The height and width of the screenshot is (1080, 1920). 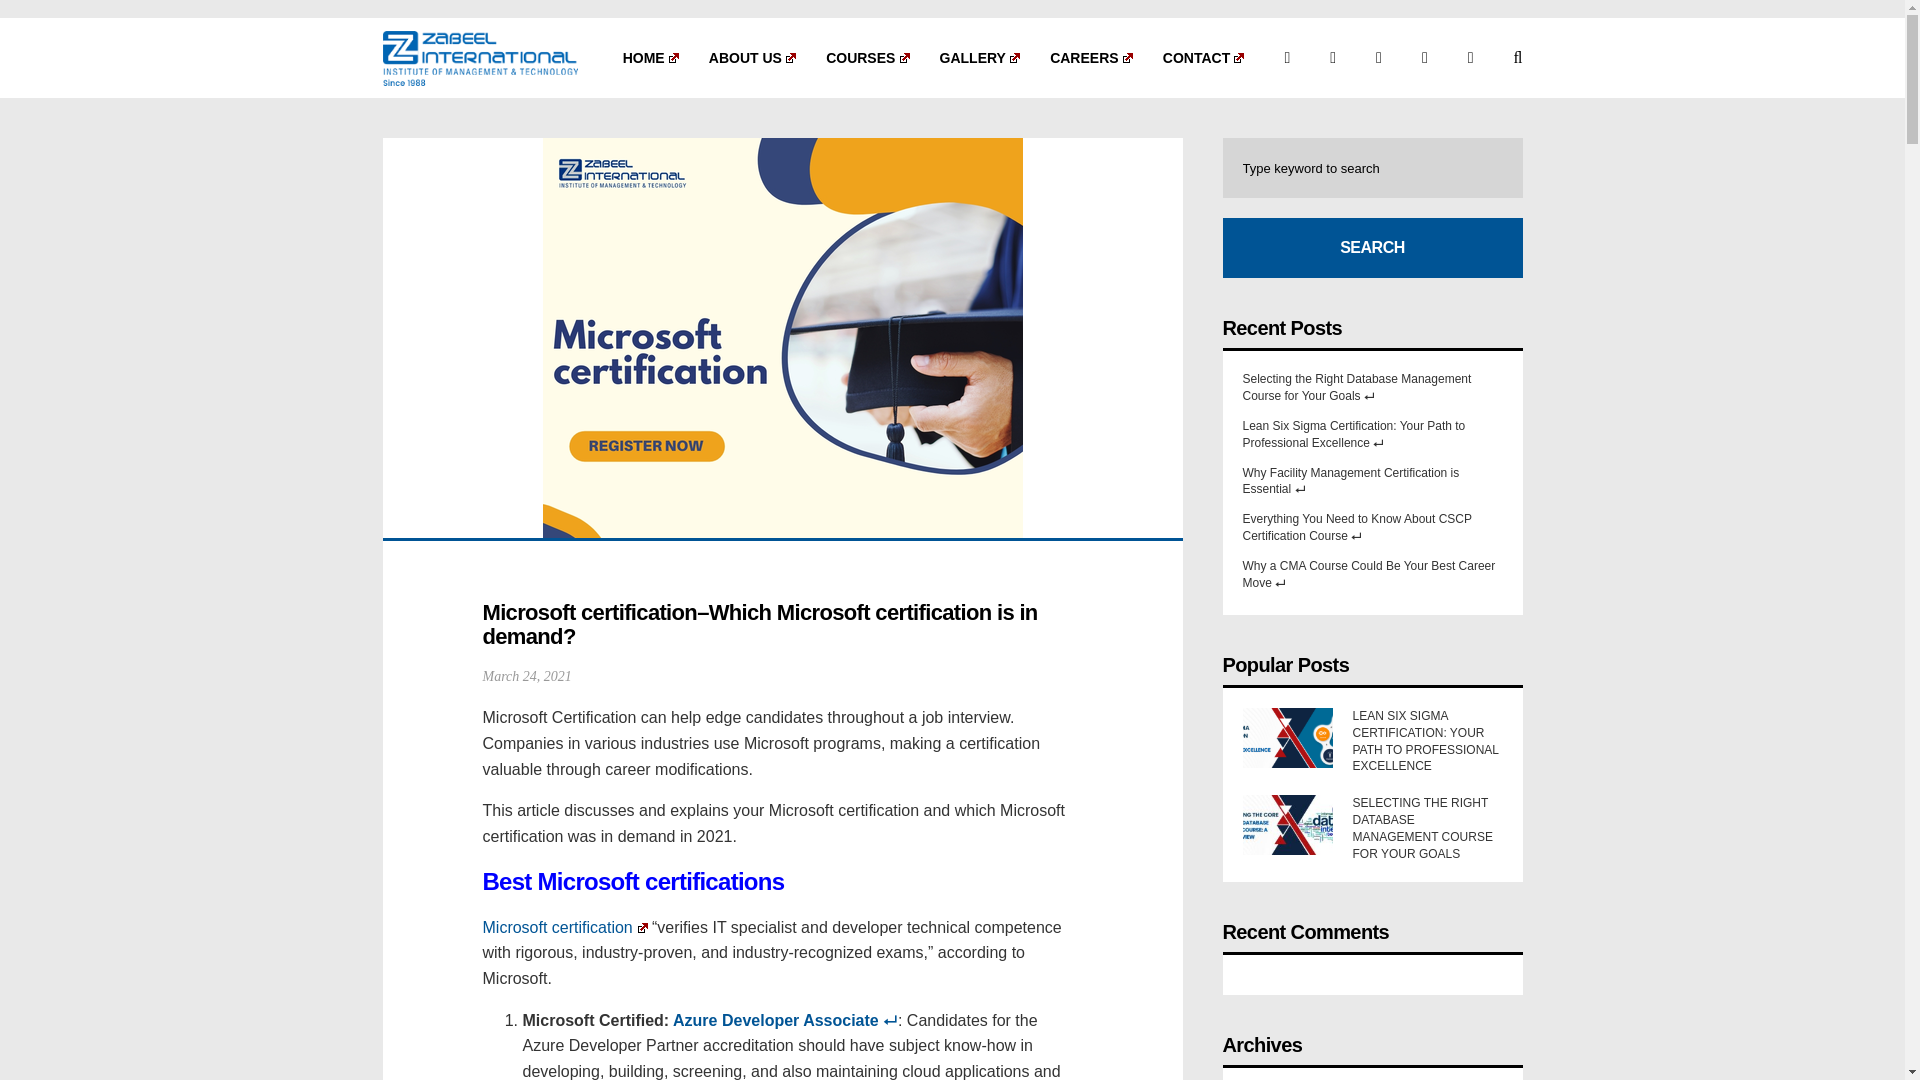 What do you see at coordinates (786, 1020) in the screenshot?
I see `Azure Developer Associate` at bounding box center [786, 1020].